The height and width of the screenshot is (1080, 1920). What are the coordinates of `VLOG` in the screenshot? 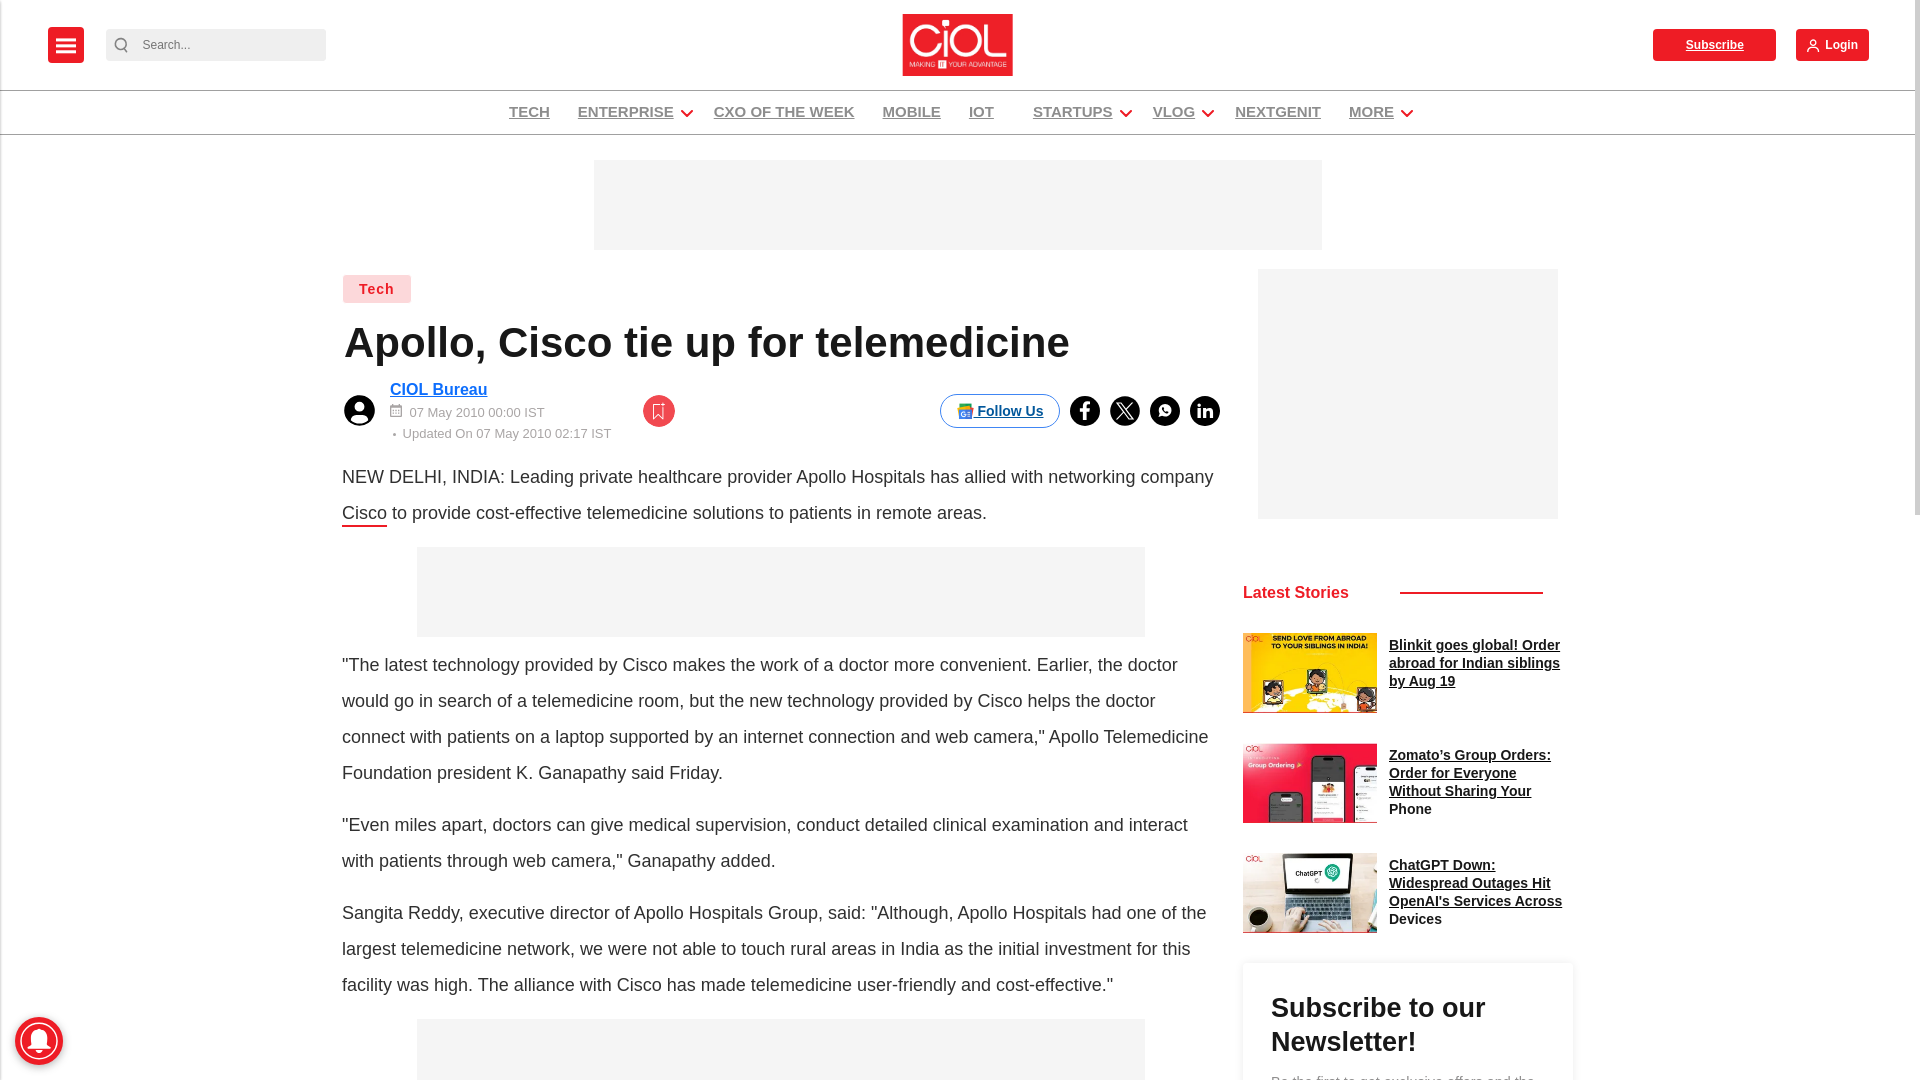 It's located at (1174, 112).